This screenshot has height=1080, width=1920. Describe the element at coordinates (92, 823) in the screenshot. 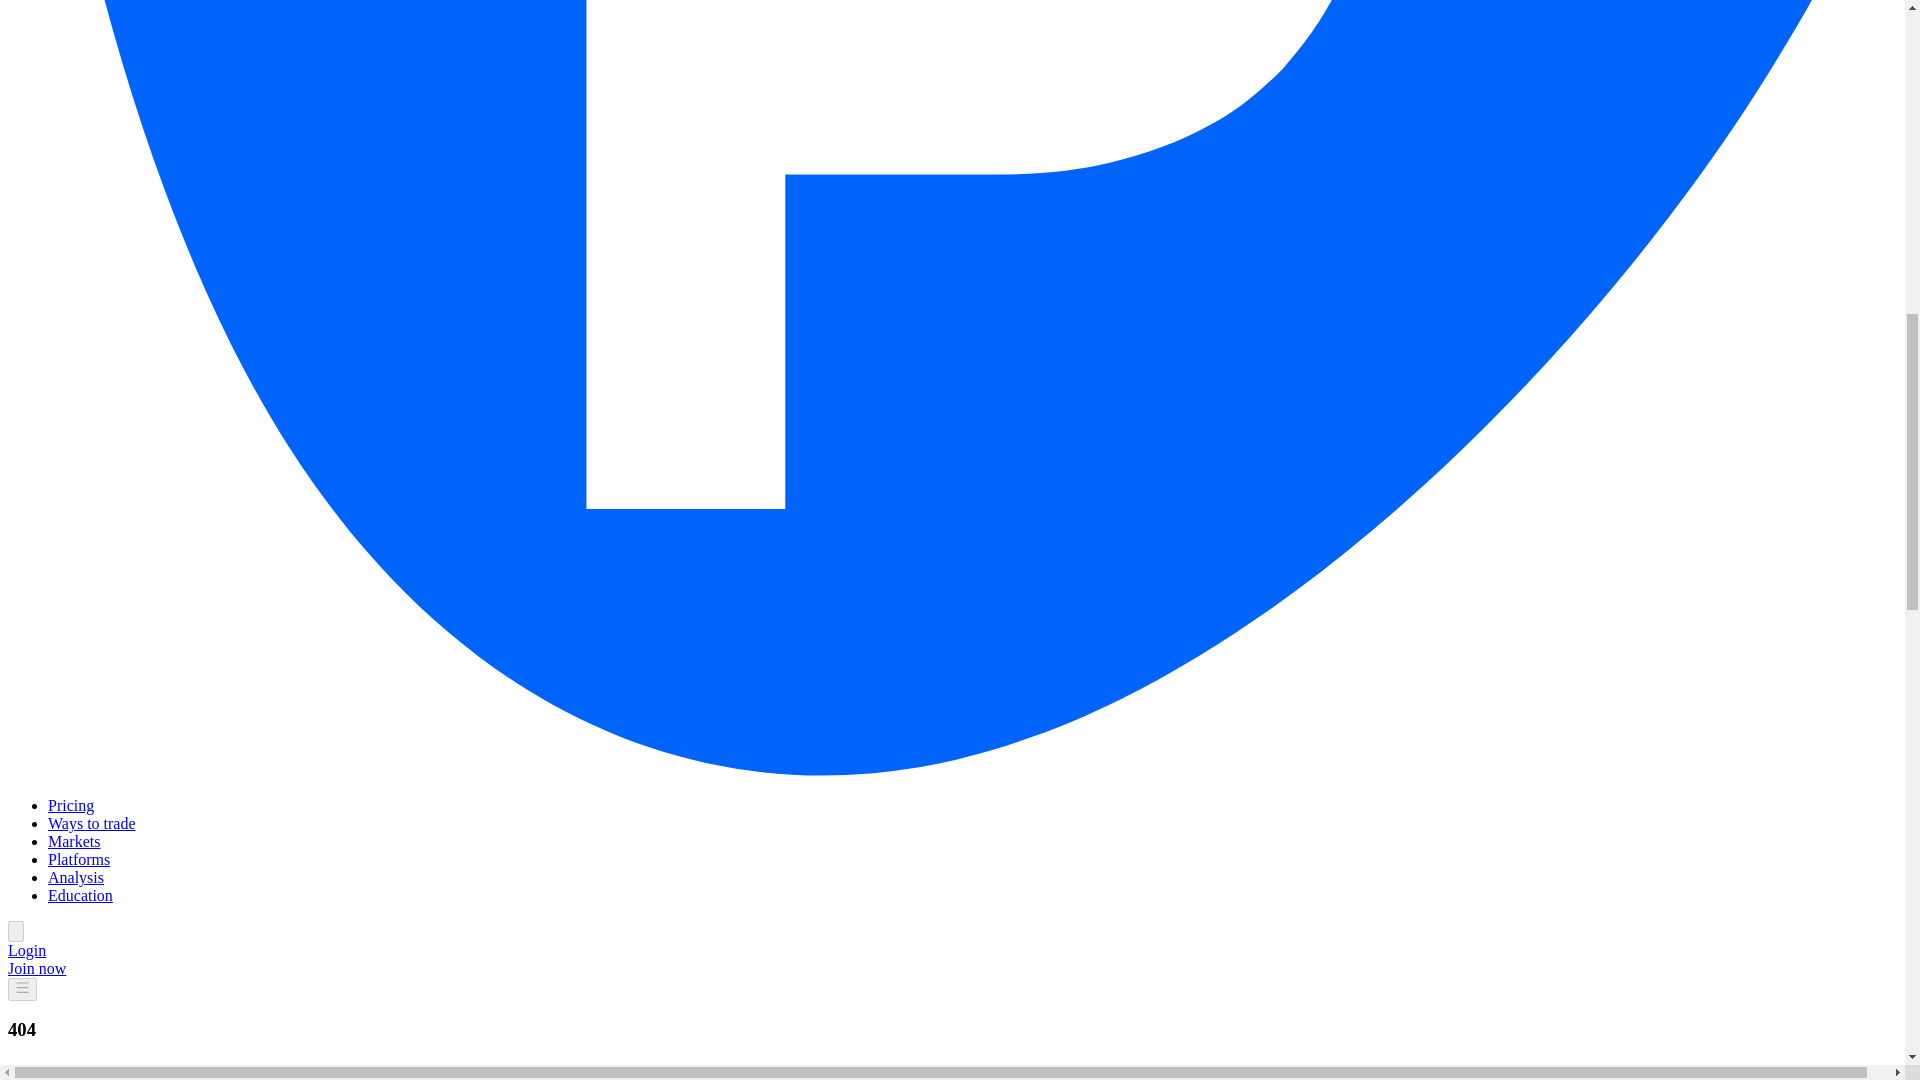

I see `Ways to trade` at that location.